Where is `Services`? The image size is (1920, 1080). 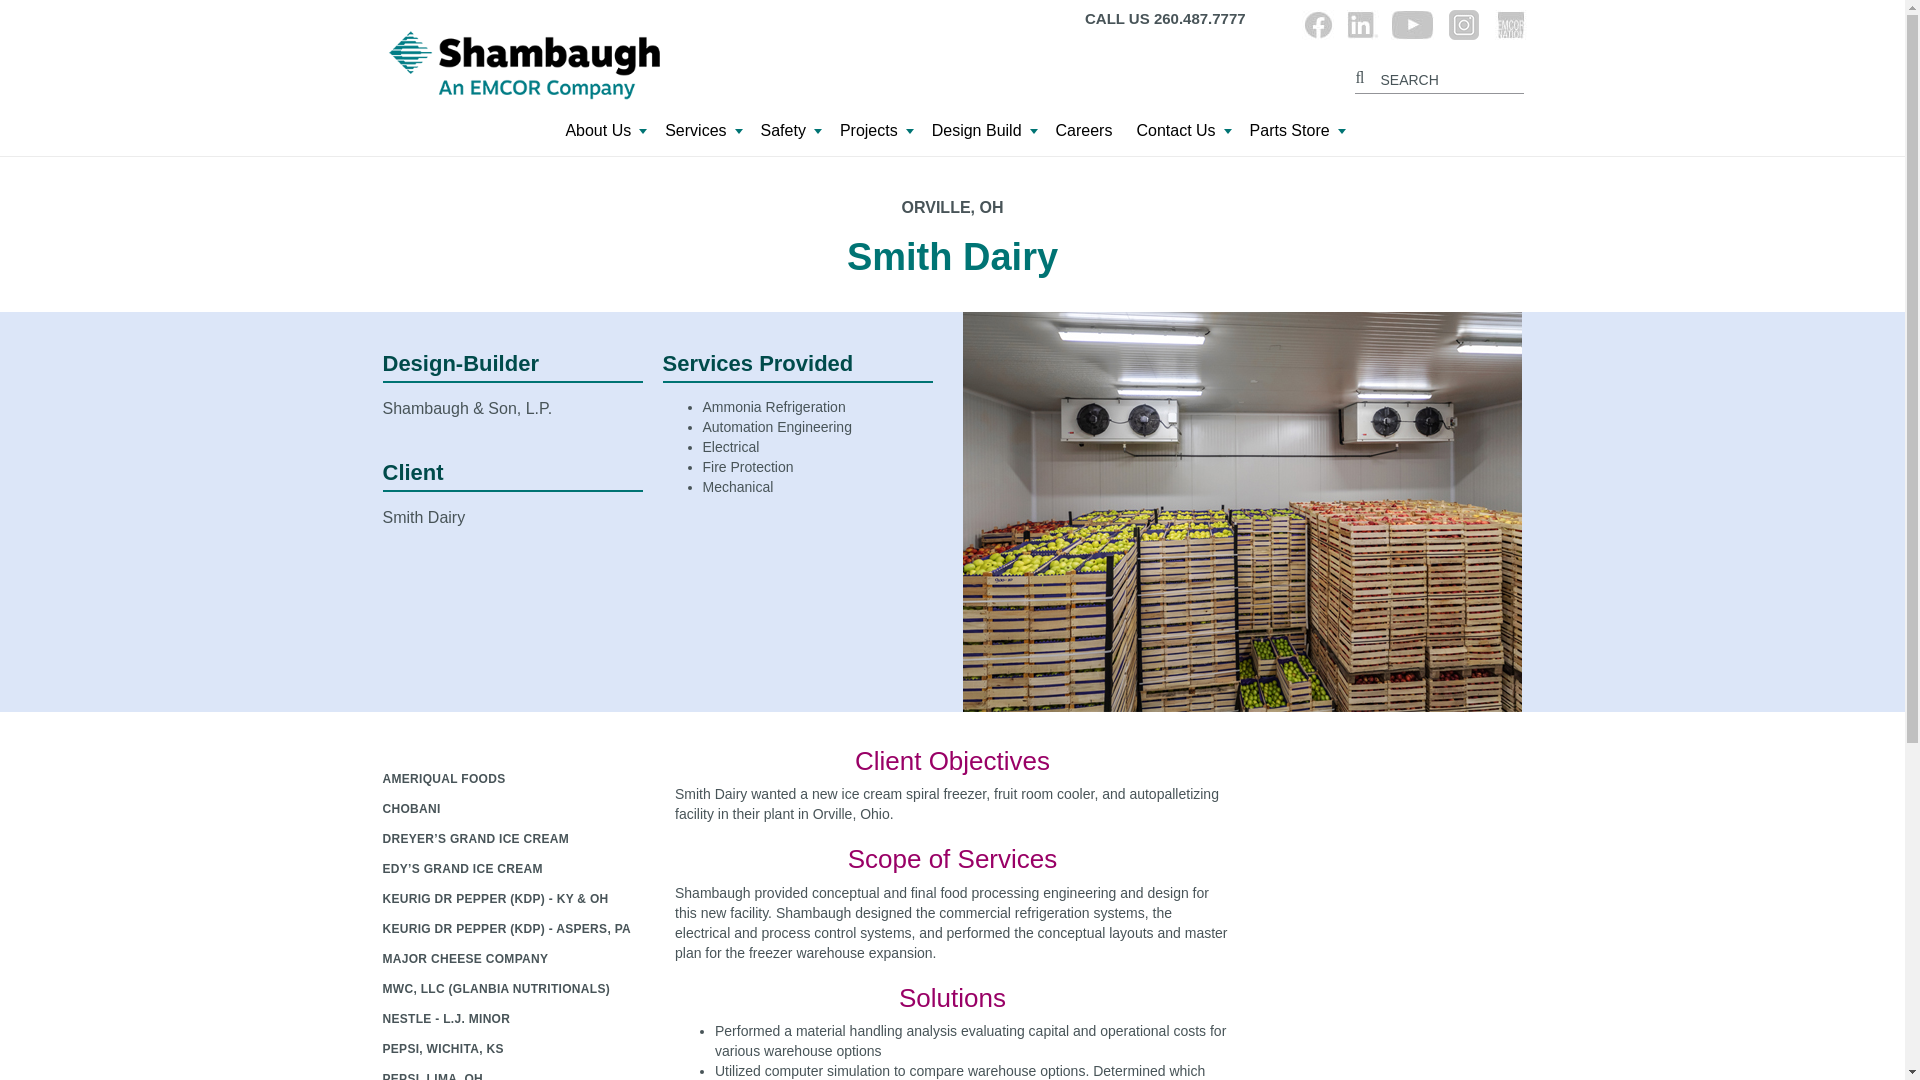 Services is located at coordinates (700, 136).